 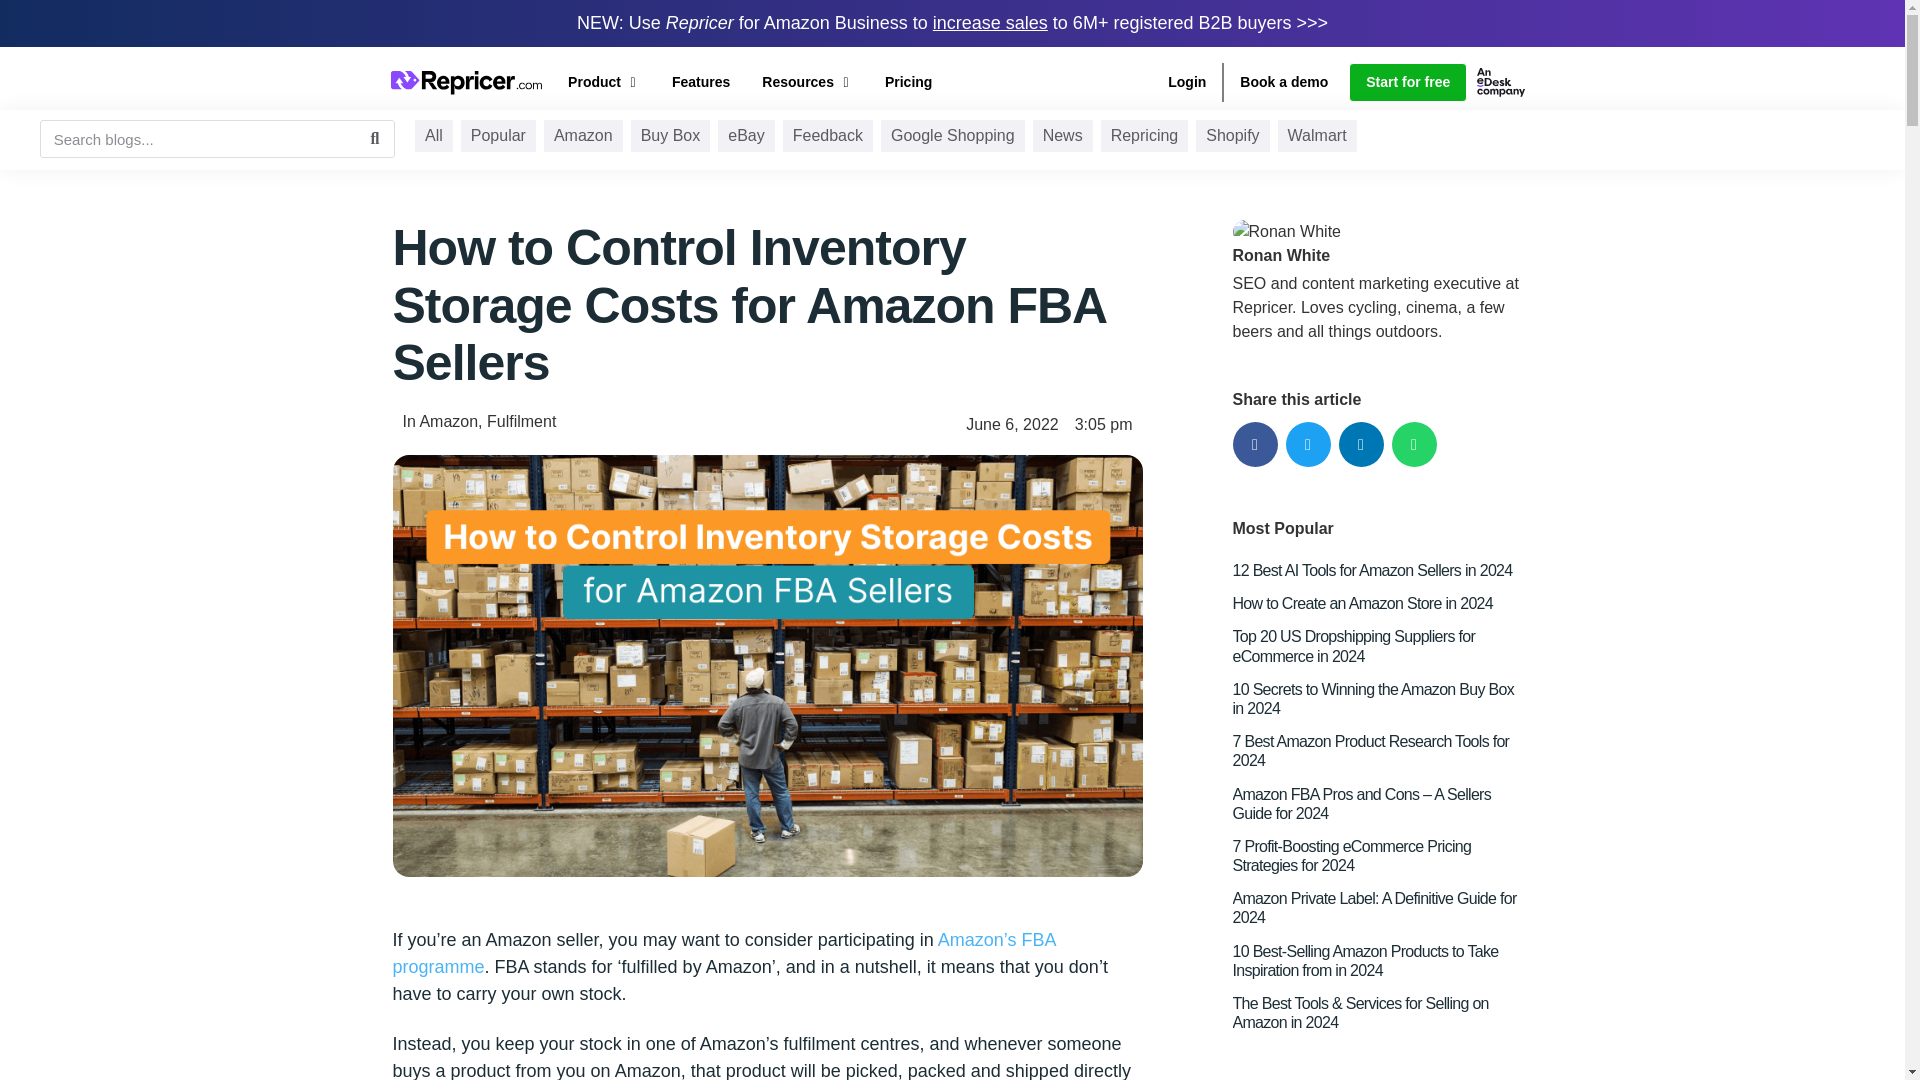 What do you see at coordinates (700, 82) in the screenshot?
I see `Features` at bounding box center [700, 82].